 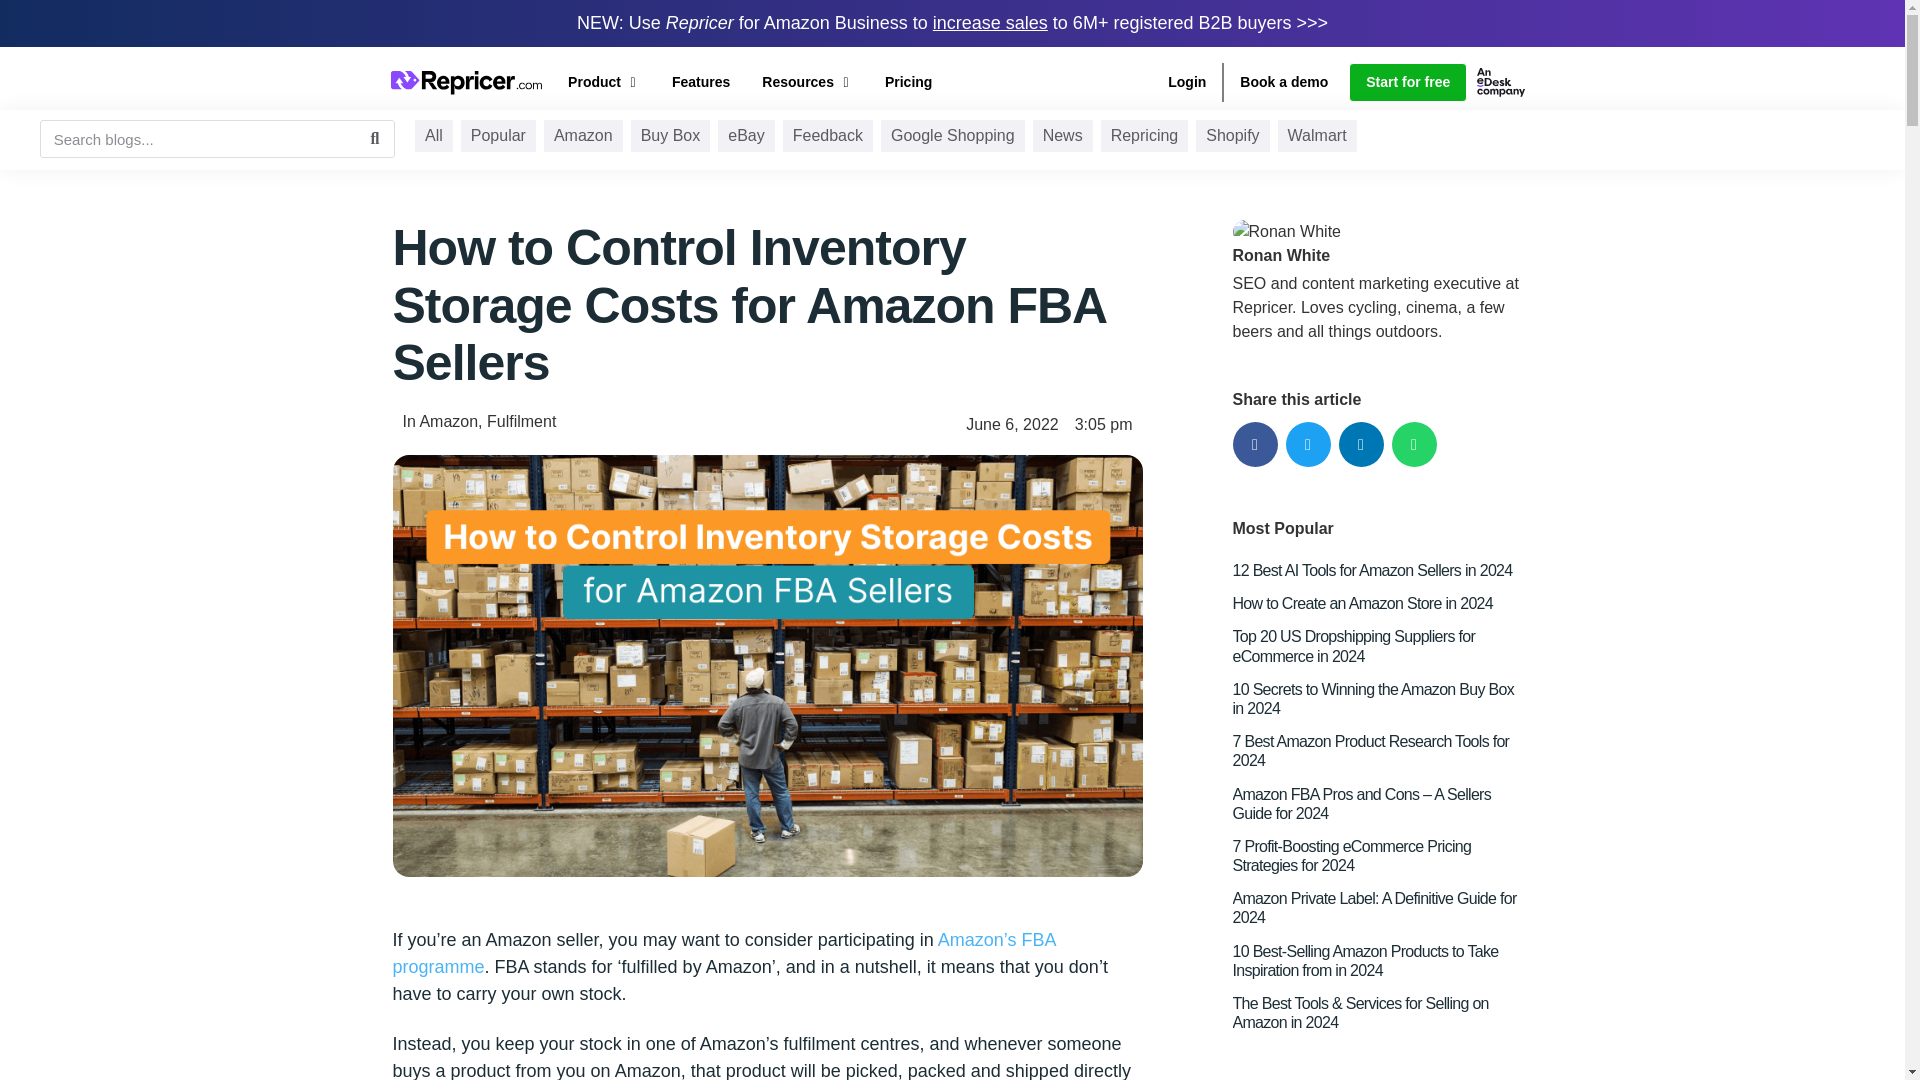 What do you see at coordinates (700, 82) in the screenshot?
I see `Features` at bounding box center [700, 82].